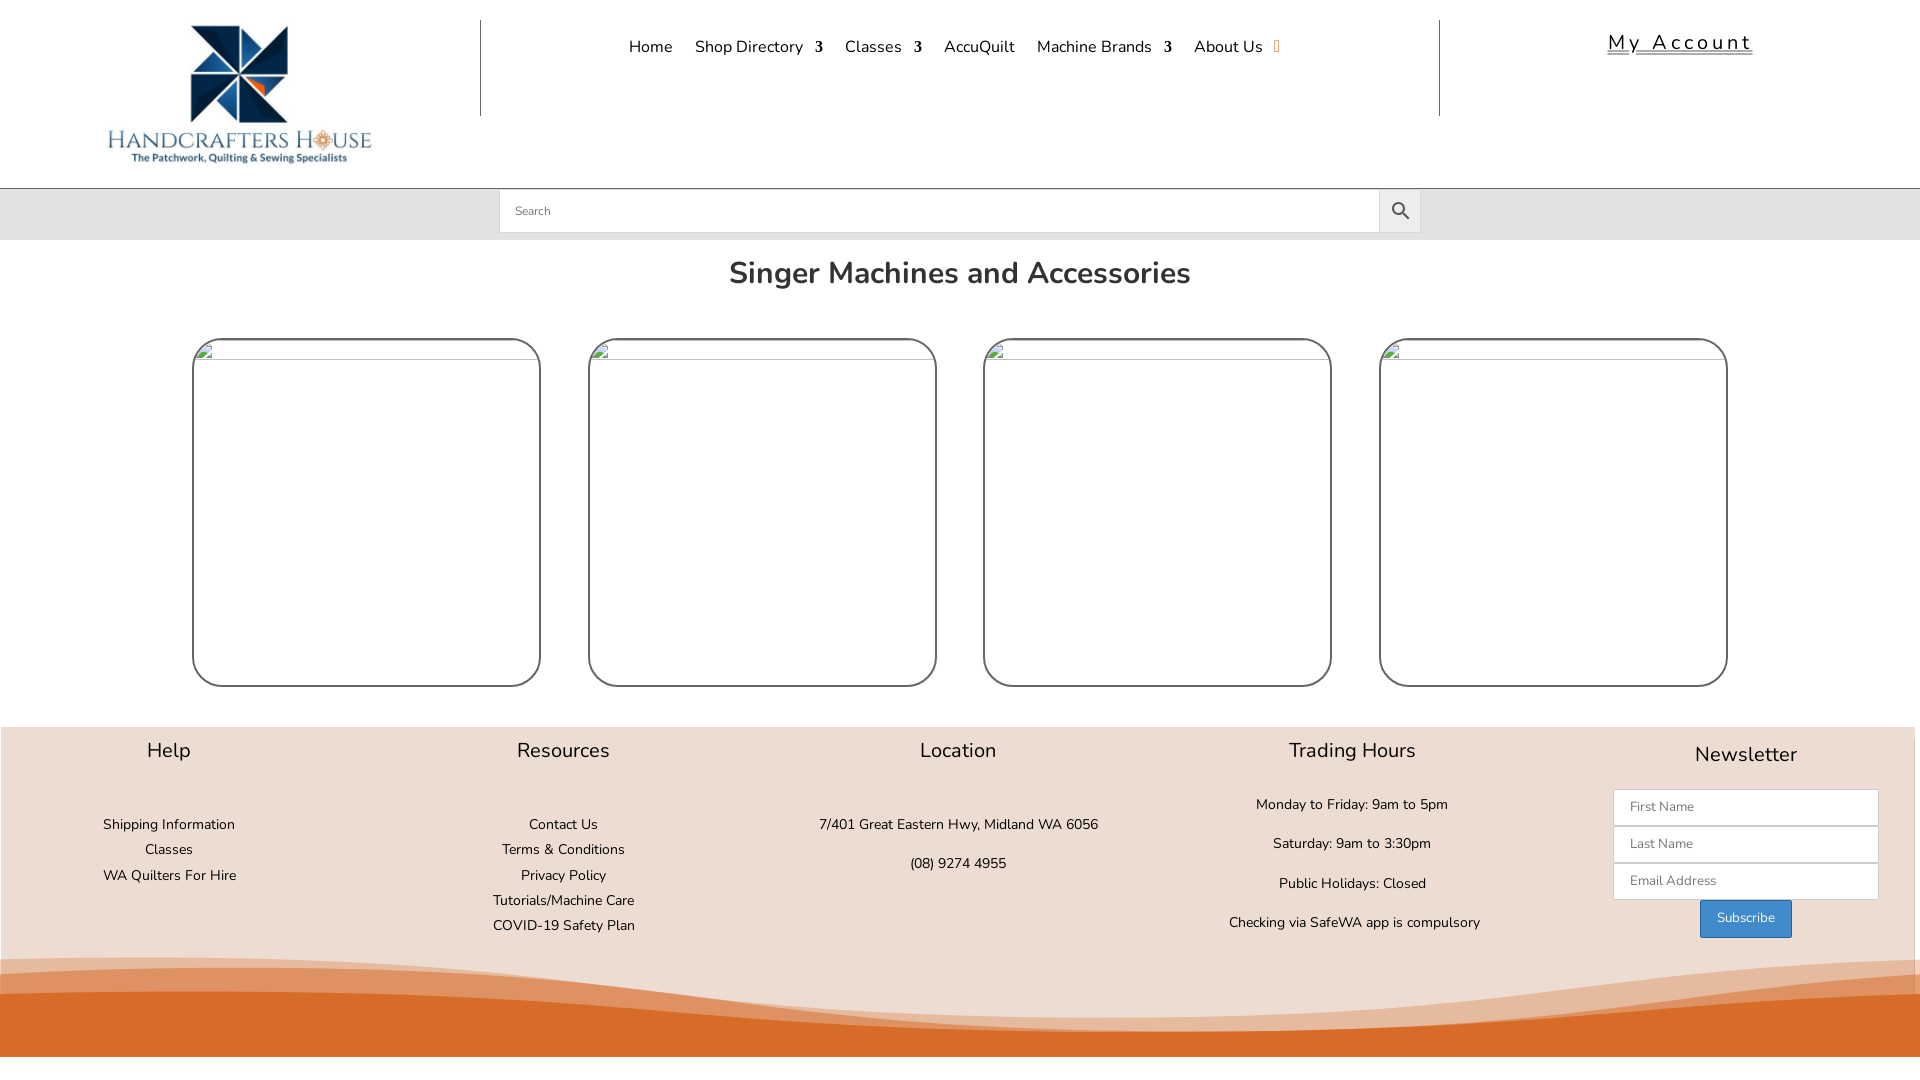 This screenshot has width=1920, height=1080. Describe the element at coordinates (564, 850) in the screenshot. I see `Terms & Conditions` at that location.